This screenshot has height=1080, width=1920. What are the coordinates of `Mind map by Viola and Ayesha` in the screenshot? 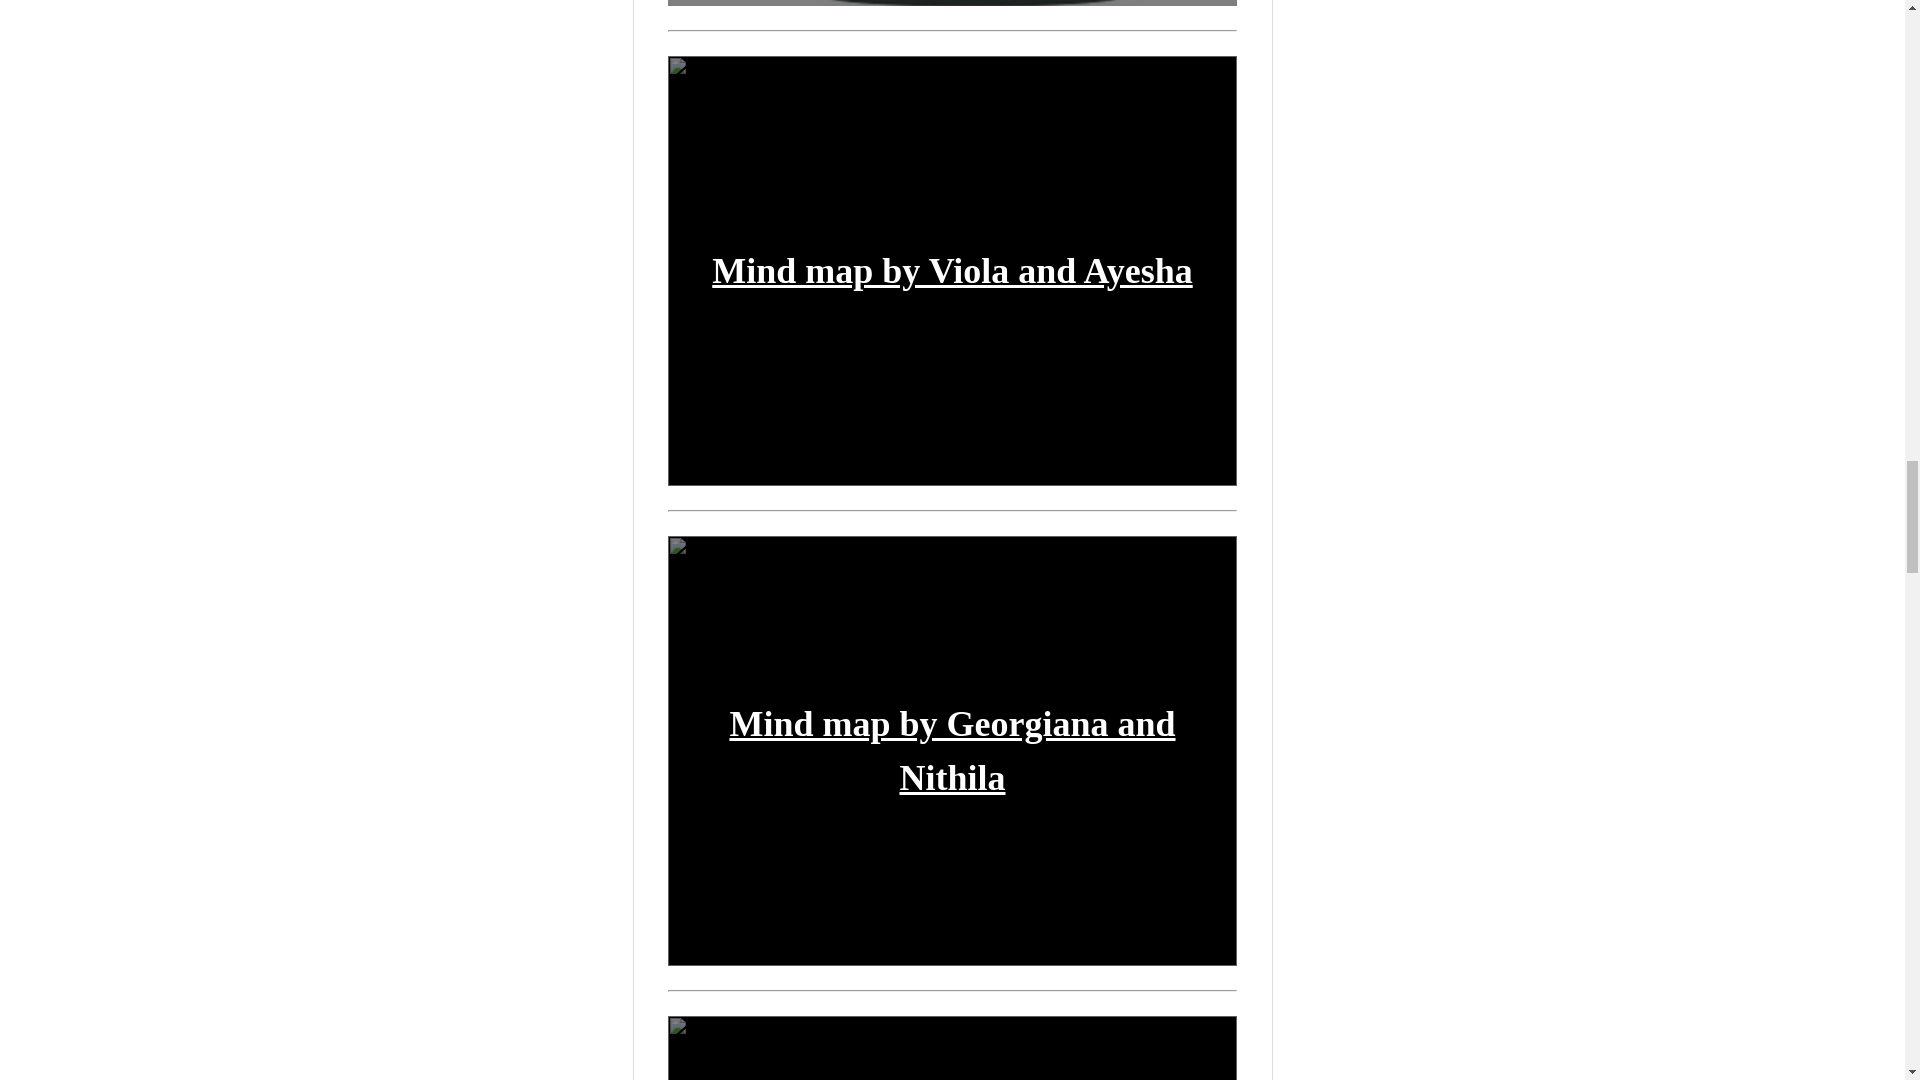 It's located at (952, 270).